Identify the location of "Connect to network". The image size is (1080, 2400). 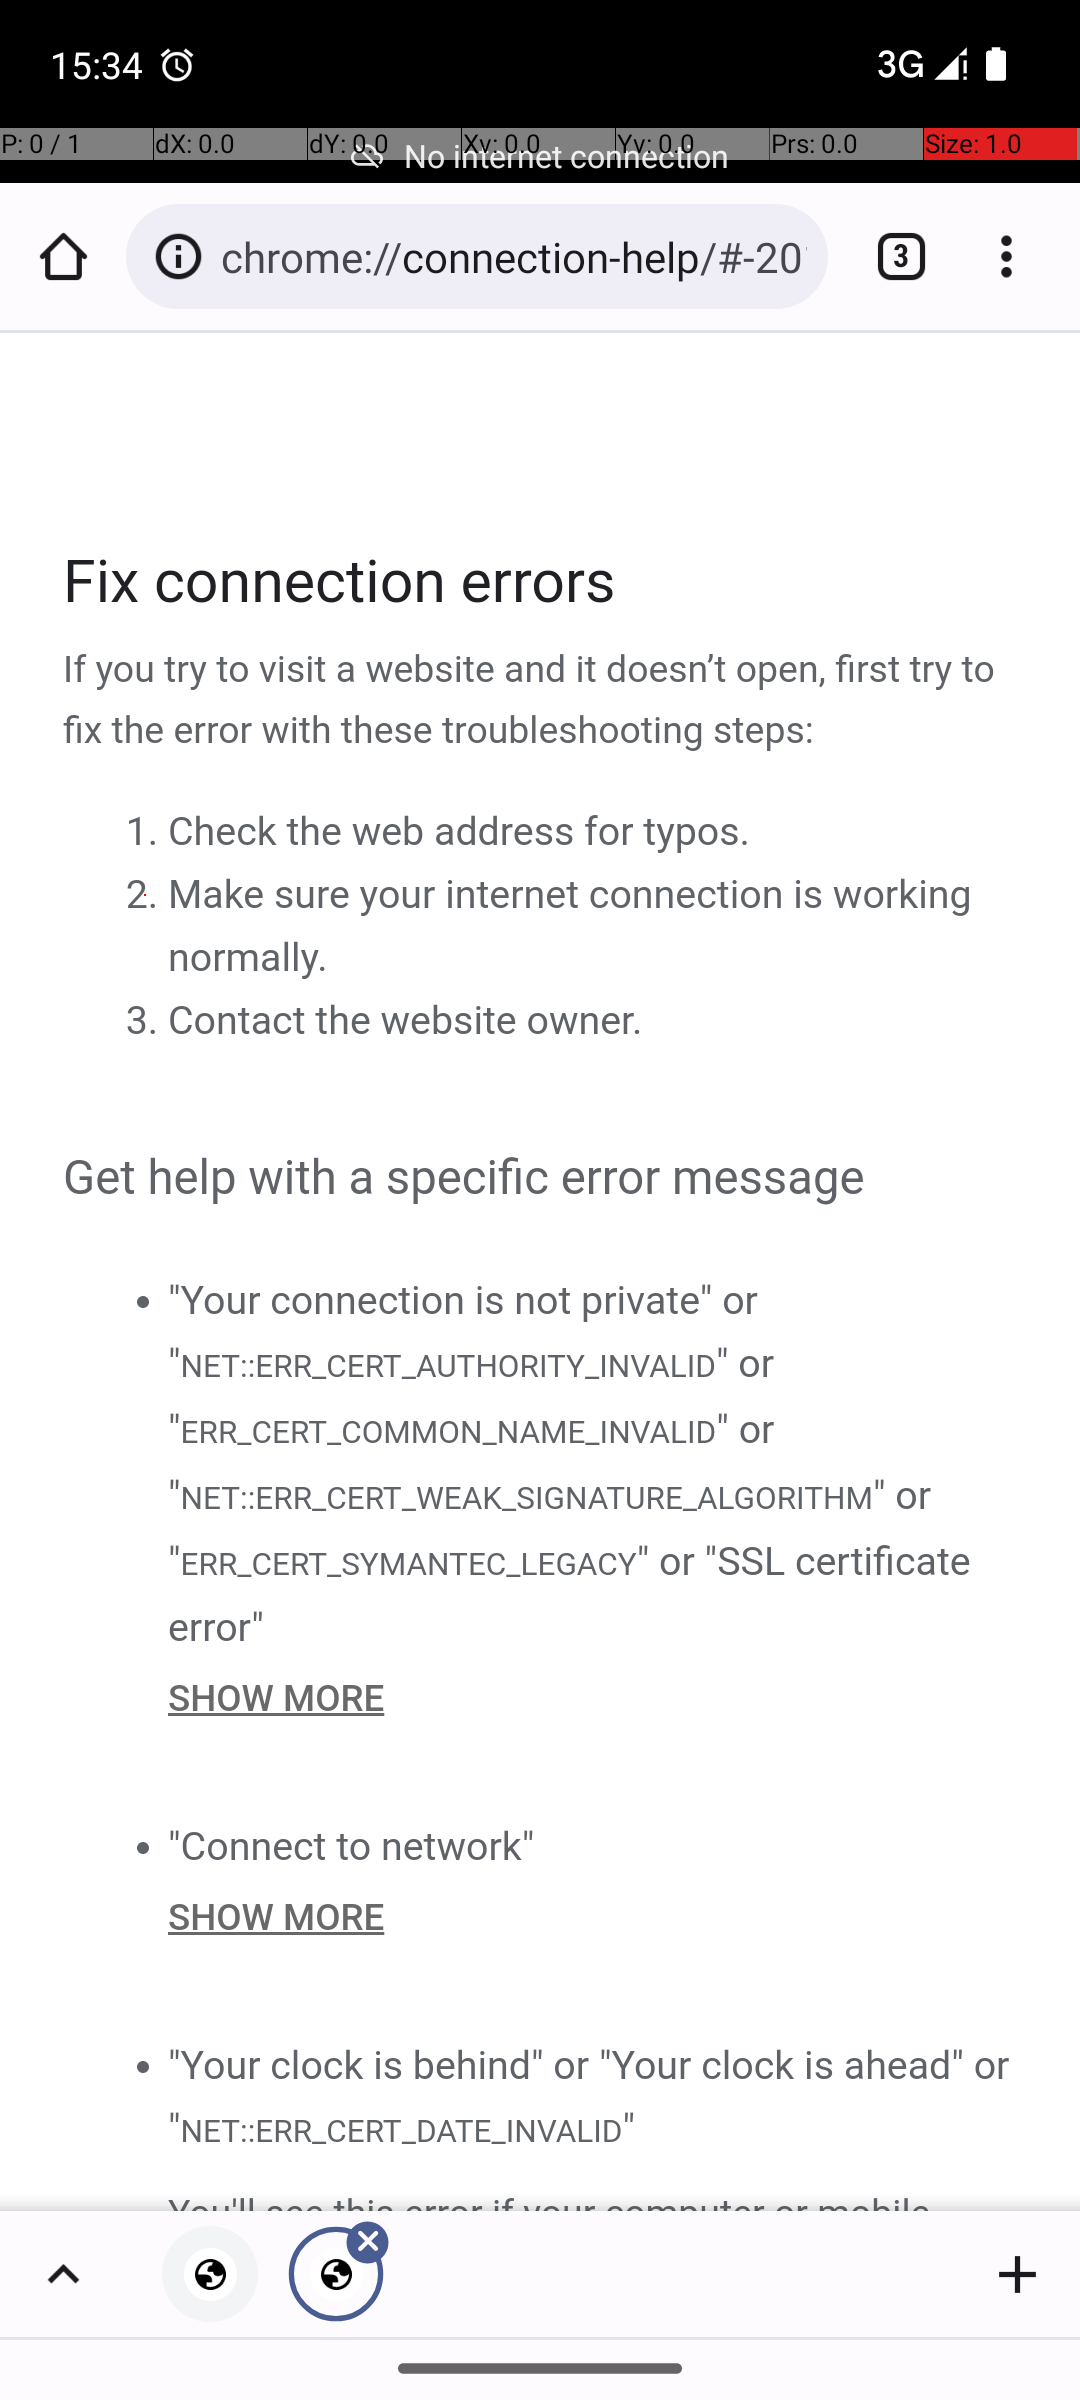
(352, 1846).